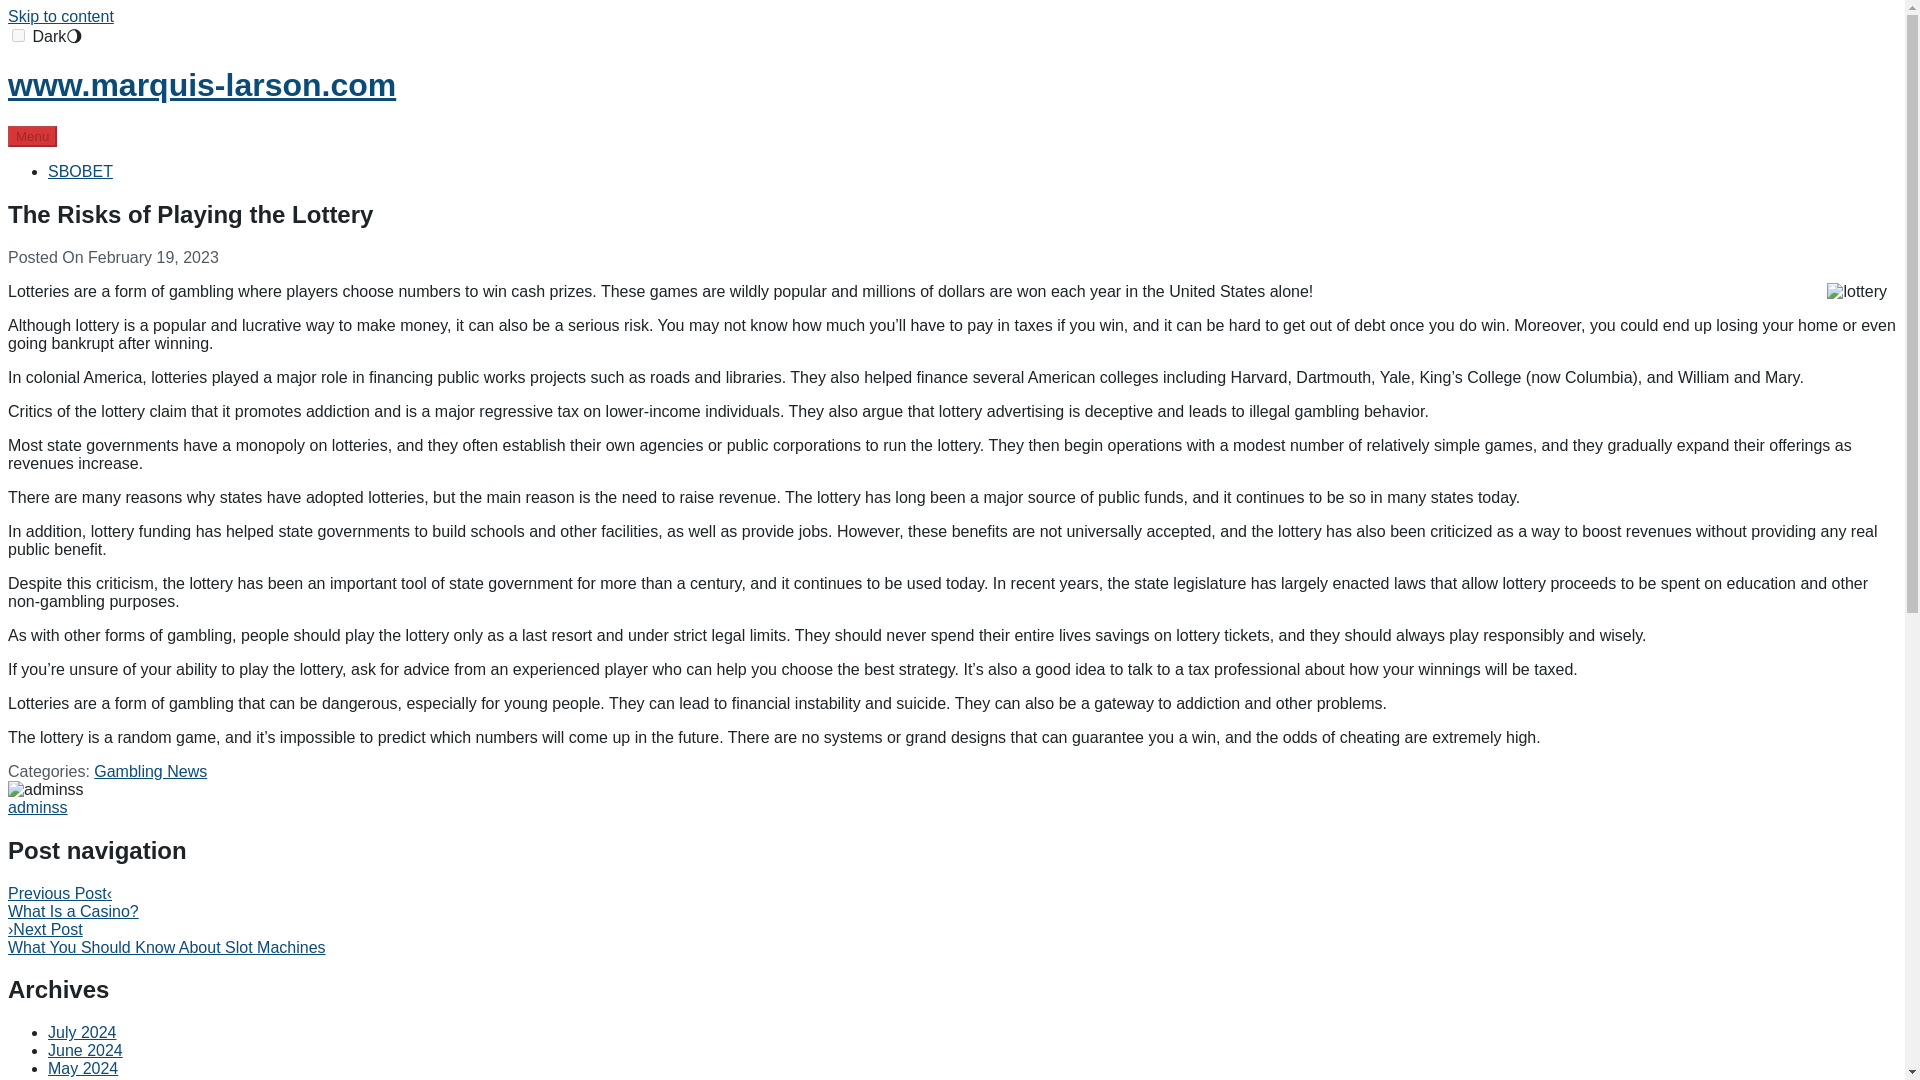  What do you see at coordinates (18, 36) in the screenshot?
I see `on` at bounding box center [18, 36].